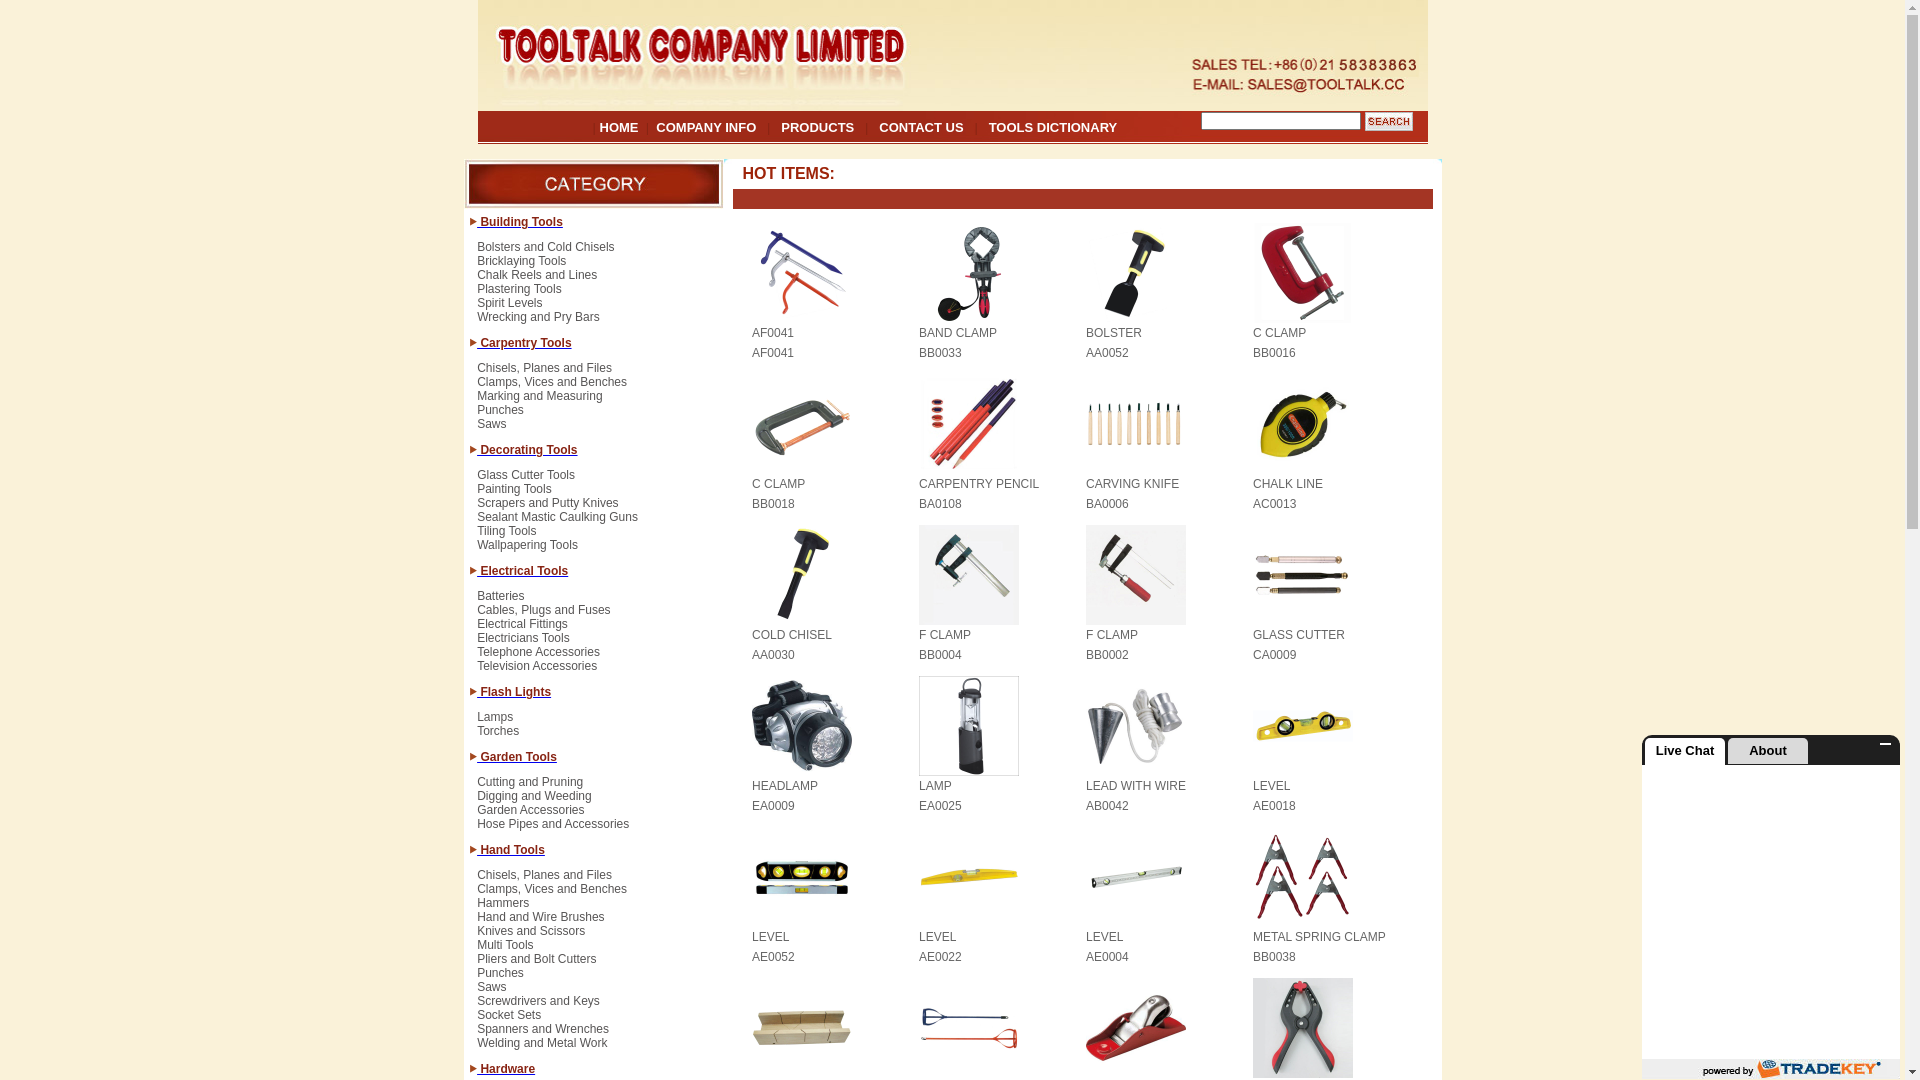 This screenshot has height=1080, width=1920. Describe the element at coordinates (500, 603) in the screenshot. I see `Batteries` at that location.